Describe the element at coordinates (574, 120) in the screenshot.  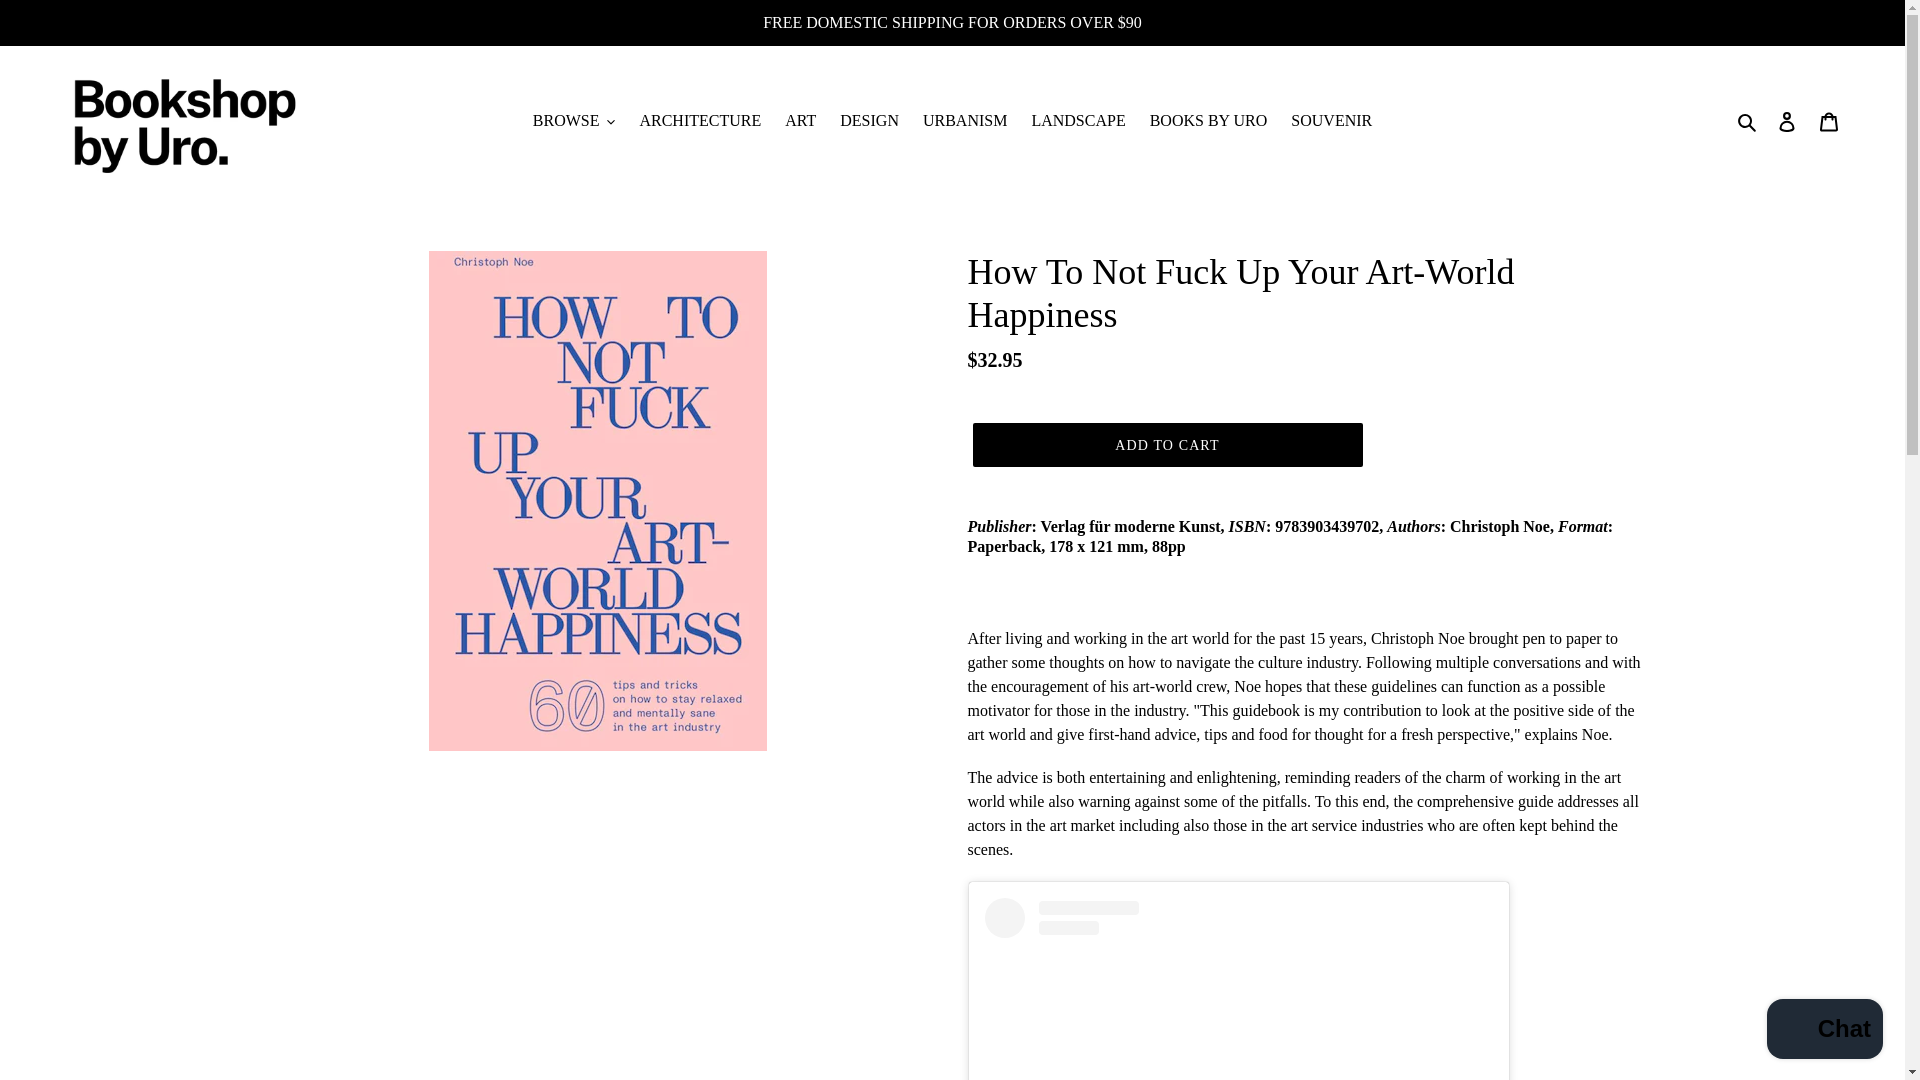
I see `BROWSE` at that location.